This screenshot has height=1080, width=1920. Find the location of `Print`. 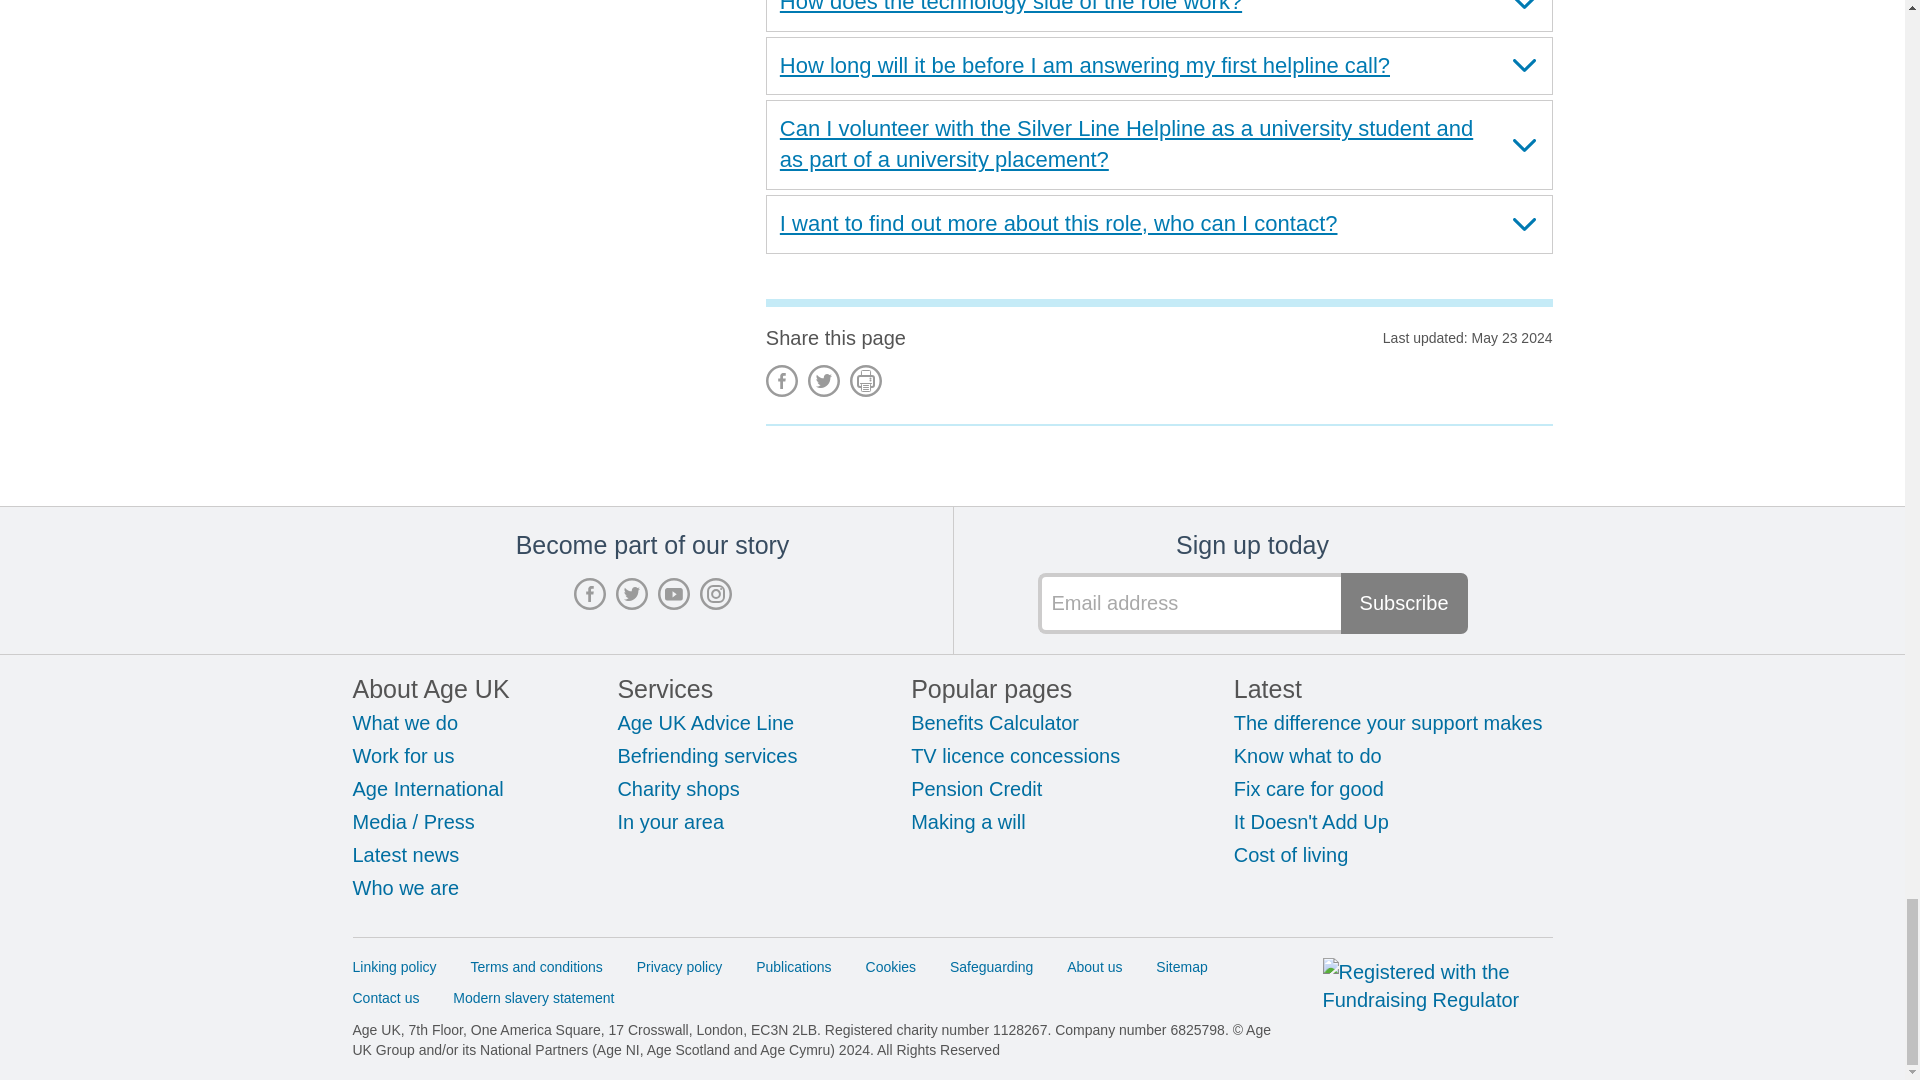

Print is located at coordinates (866, 381).